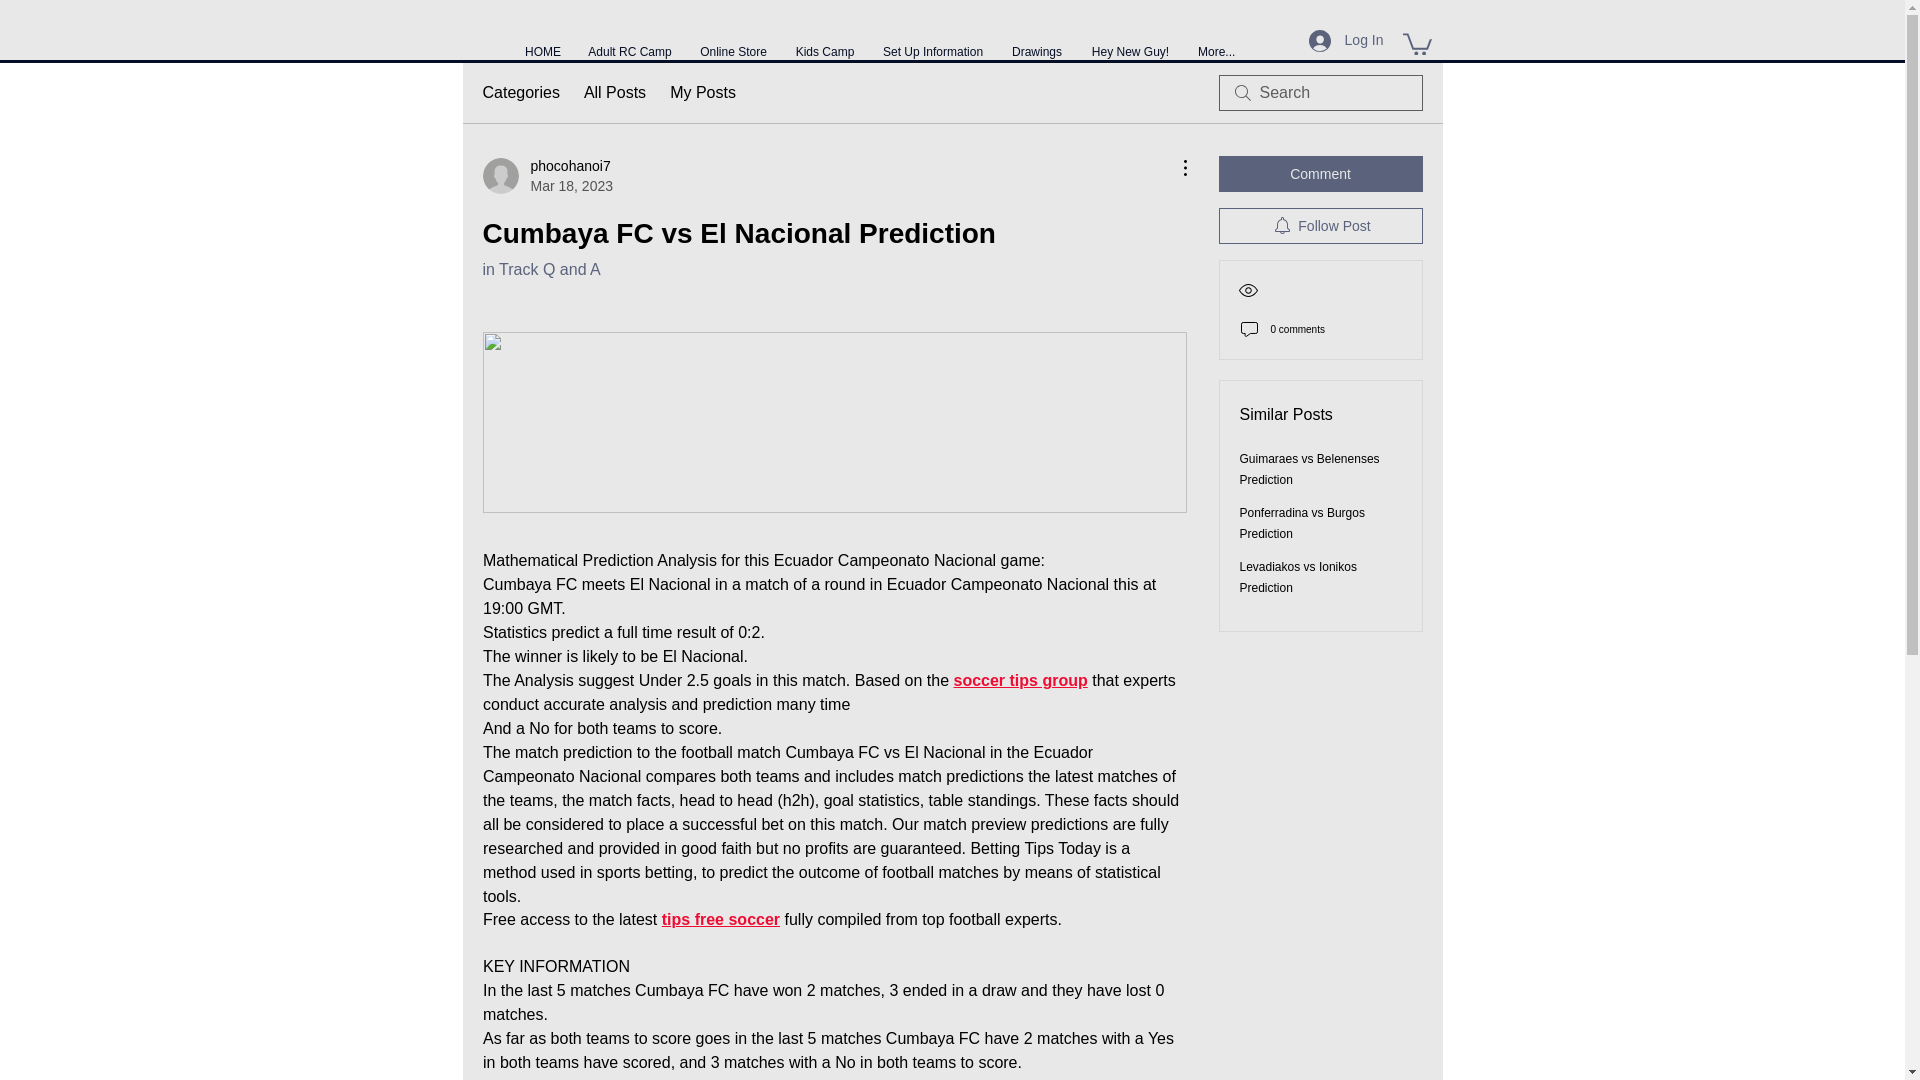 This screenshot has width=1920, height=1080. Describe the element at coordinates (1346, 40) in the screenshot. I see `Log In` at that location.